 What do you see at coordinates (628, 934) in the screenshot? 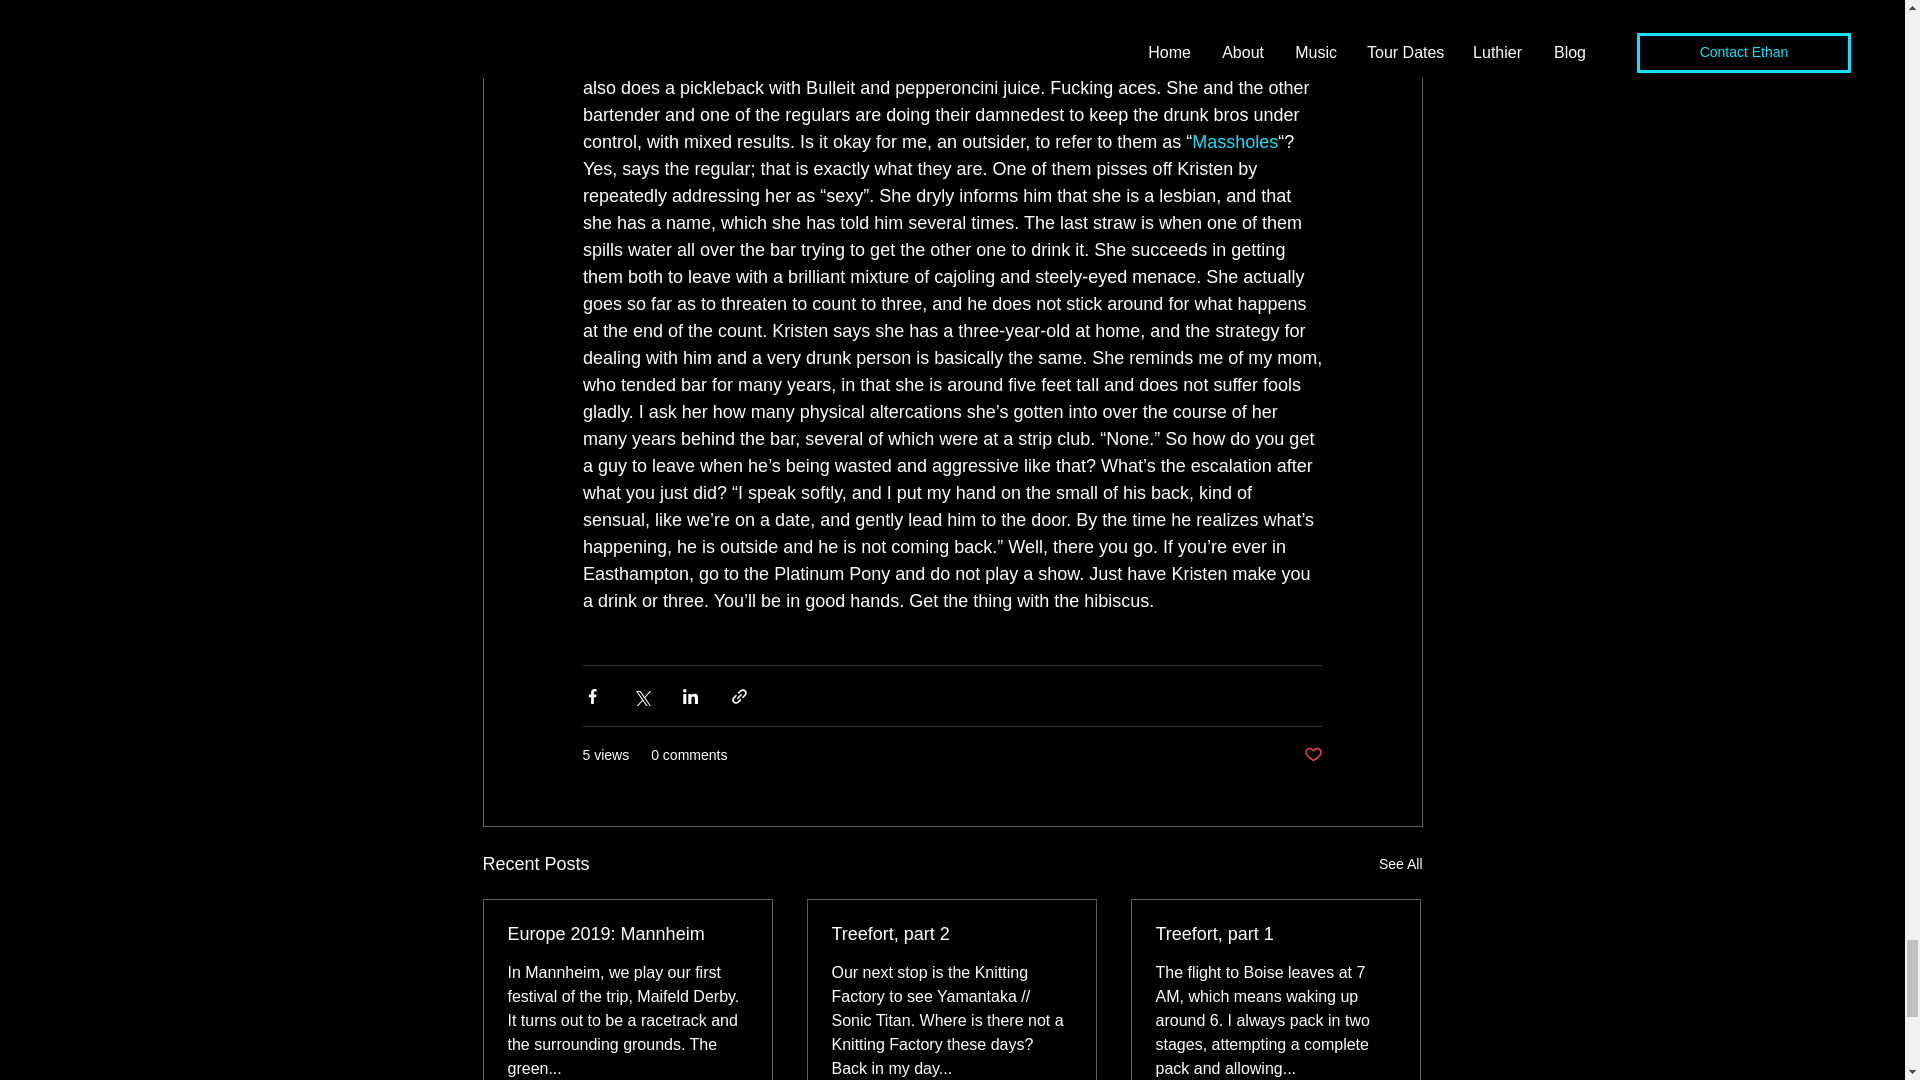
I see `Europe 2019: Mannheim` at bounding box center [628, 934].